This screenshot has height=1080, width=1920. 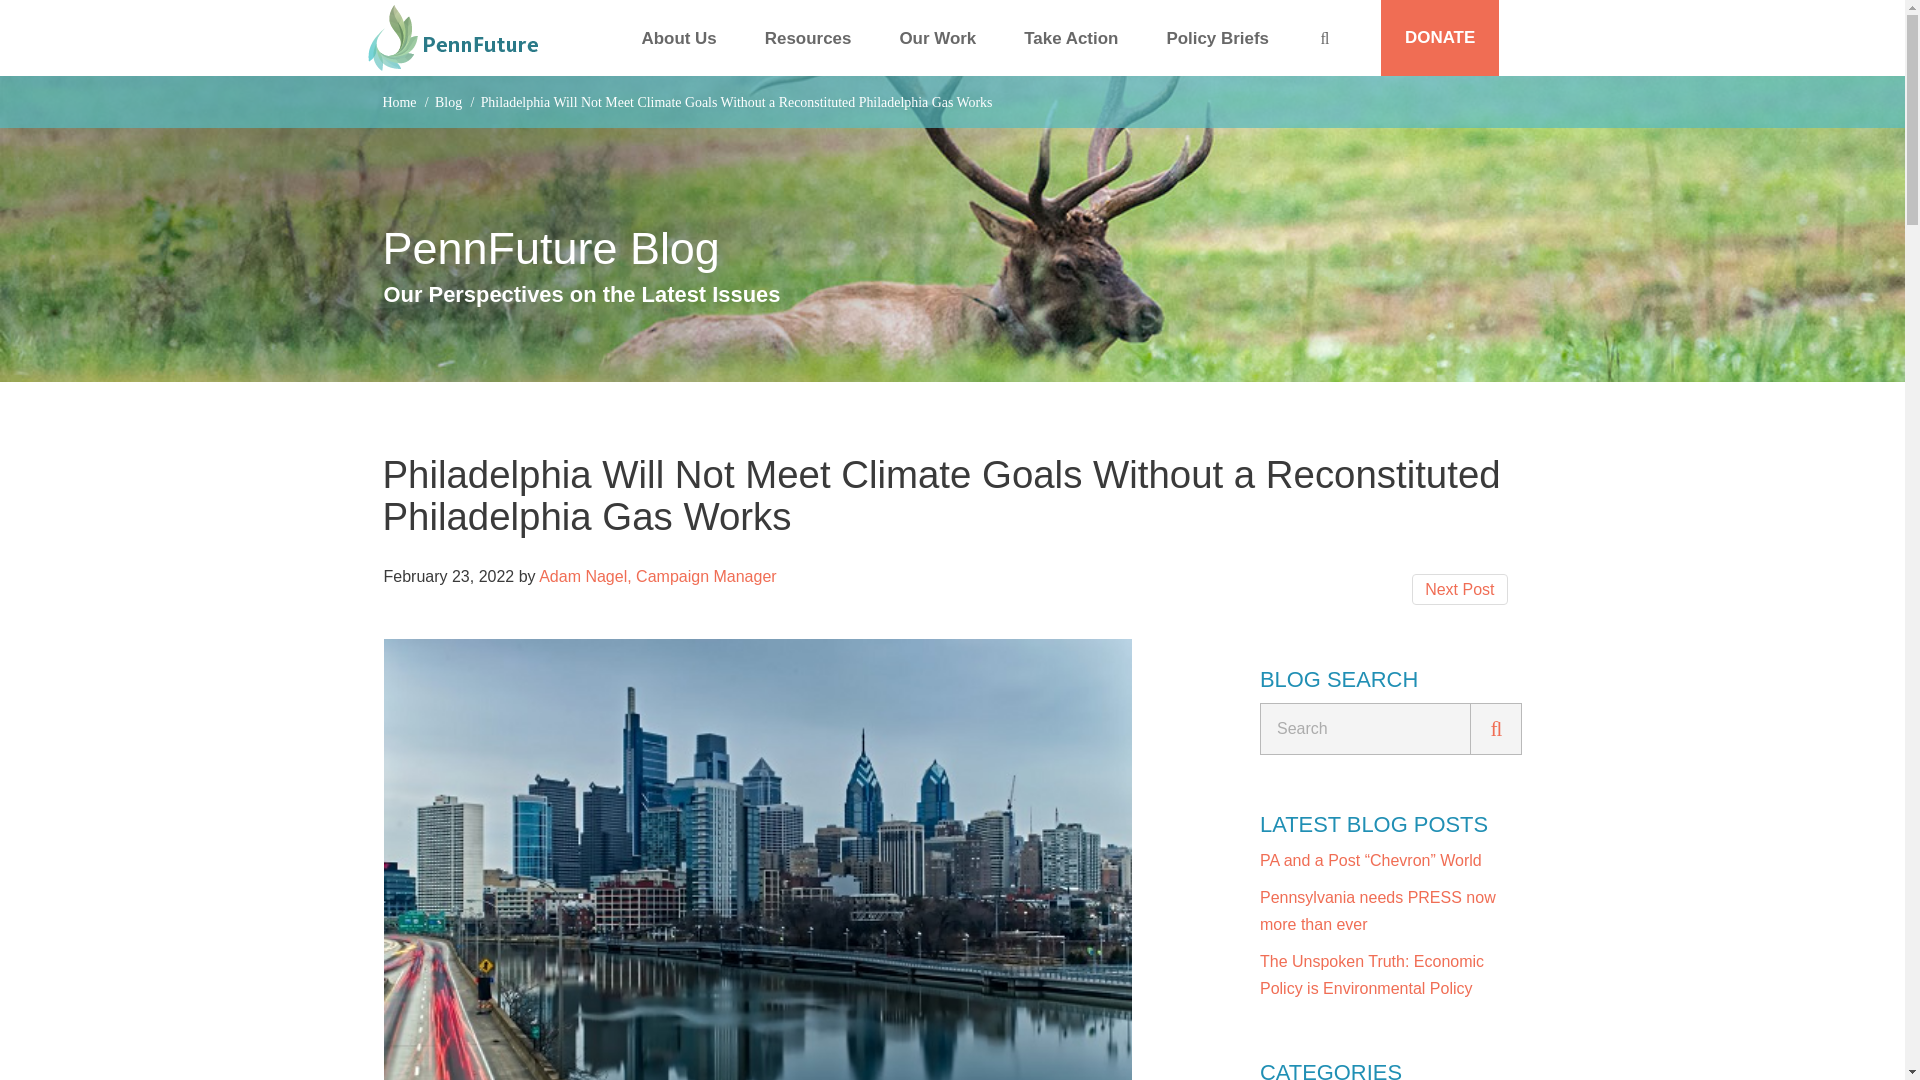 I want to click on About Us, so click(x=680, y=39).